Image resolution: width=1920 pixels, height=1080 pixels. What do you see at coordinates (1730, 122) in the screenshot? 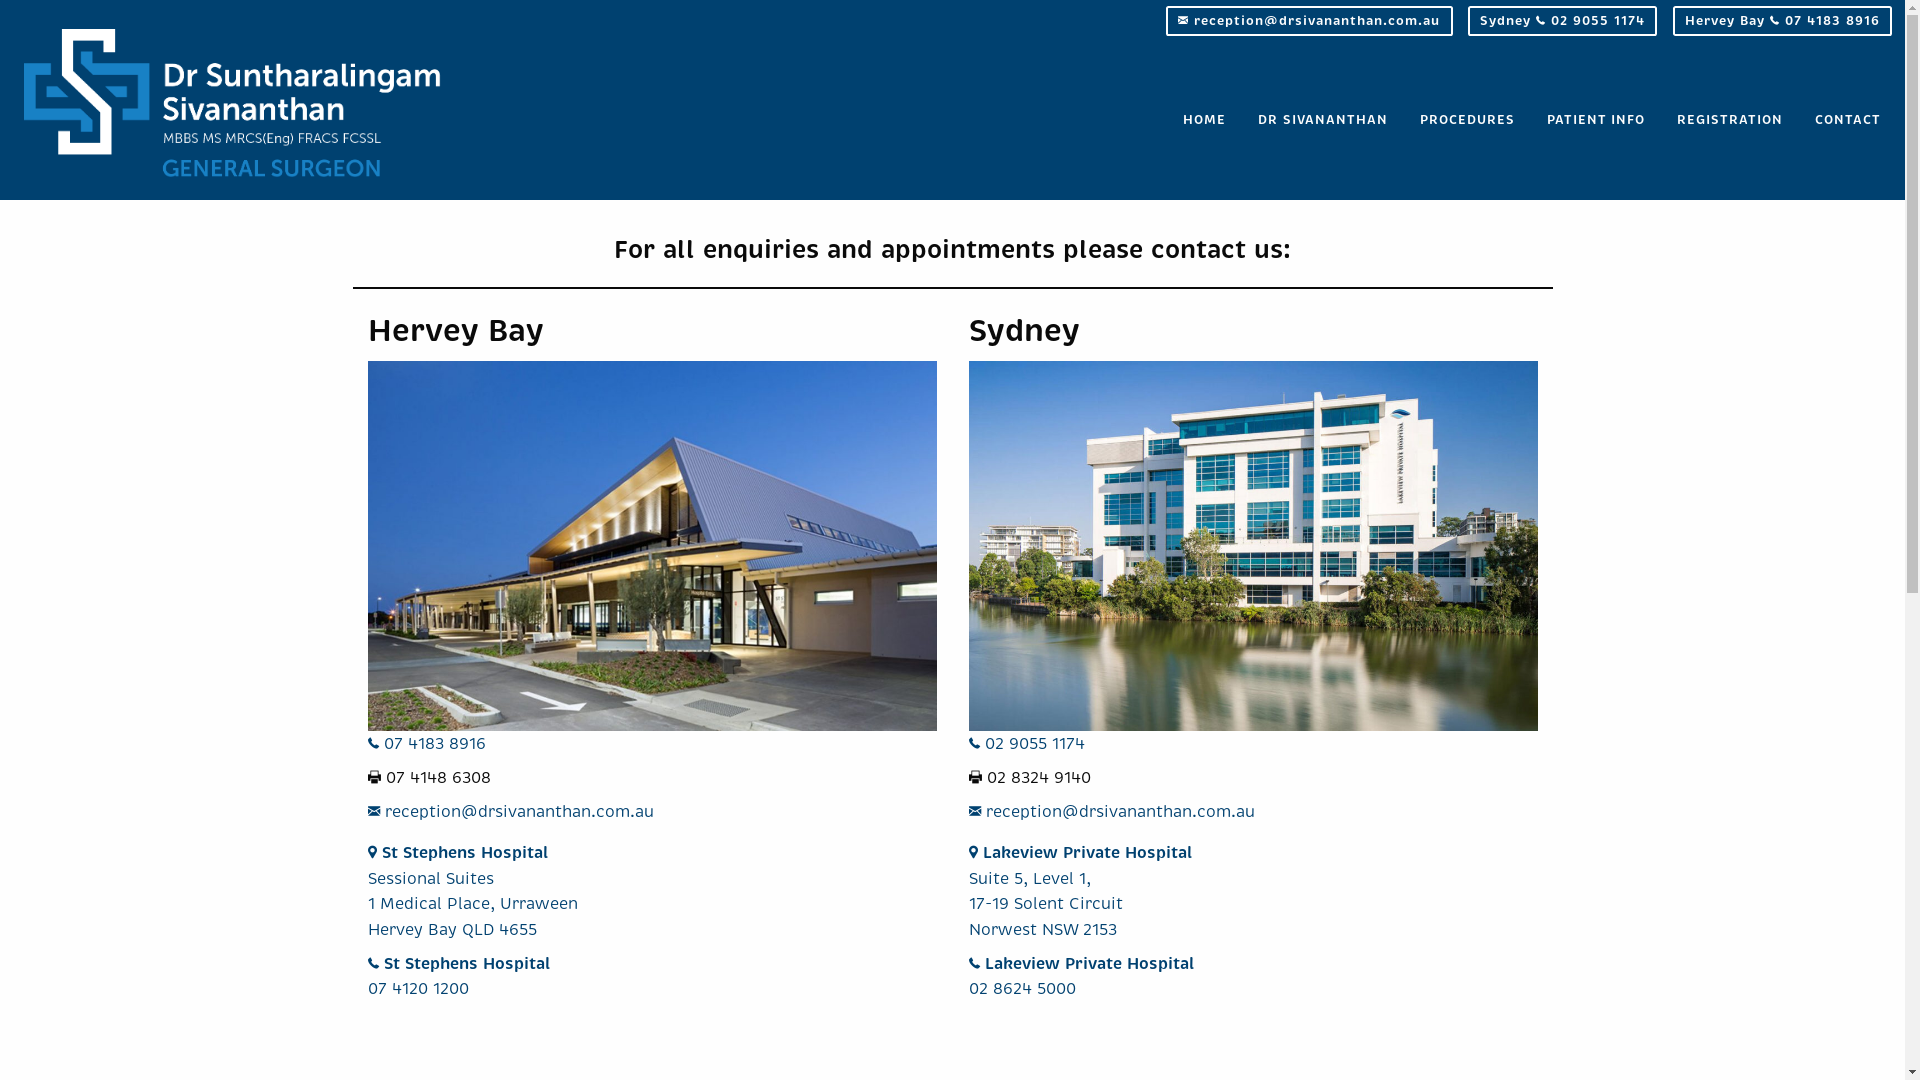
I see `REGISTRATION` at bounding box center [1730, 122].